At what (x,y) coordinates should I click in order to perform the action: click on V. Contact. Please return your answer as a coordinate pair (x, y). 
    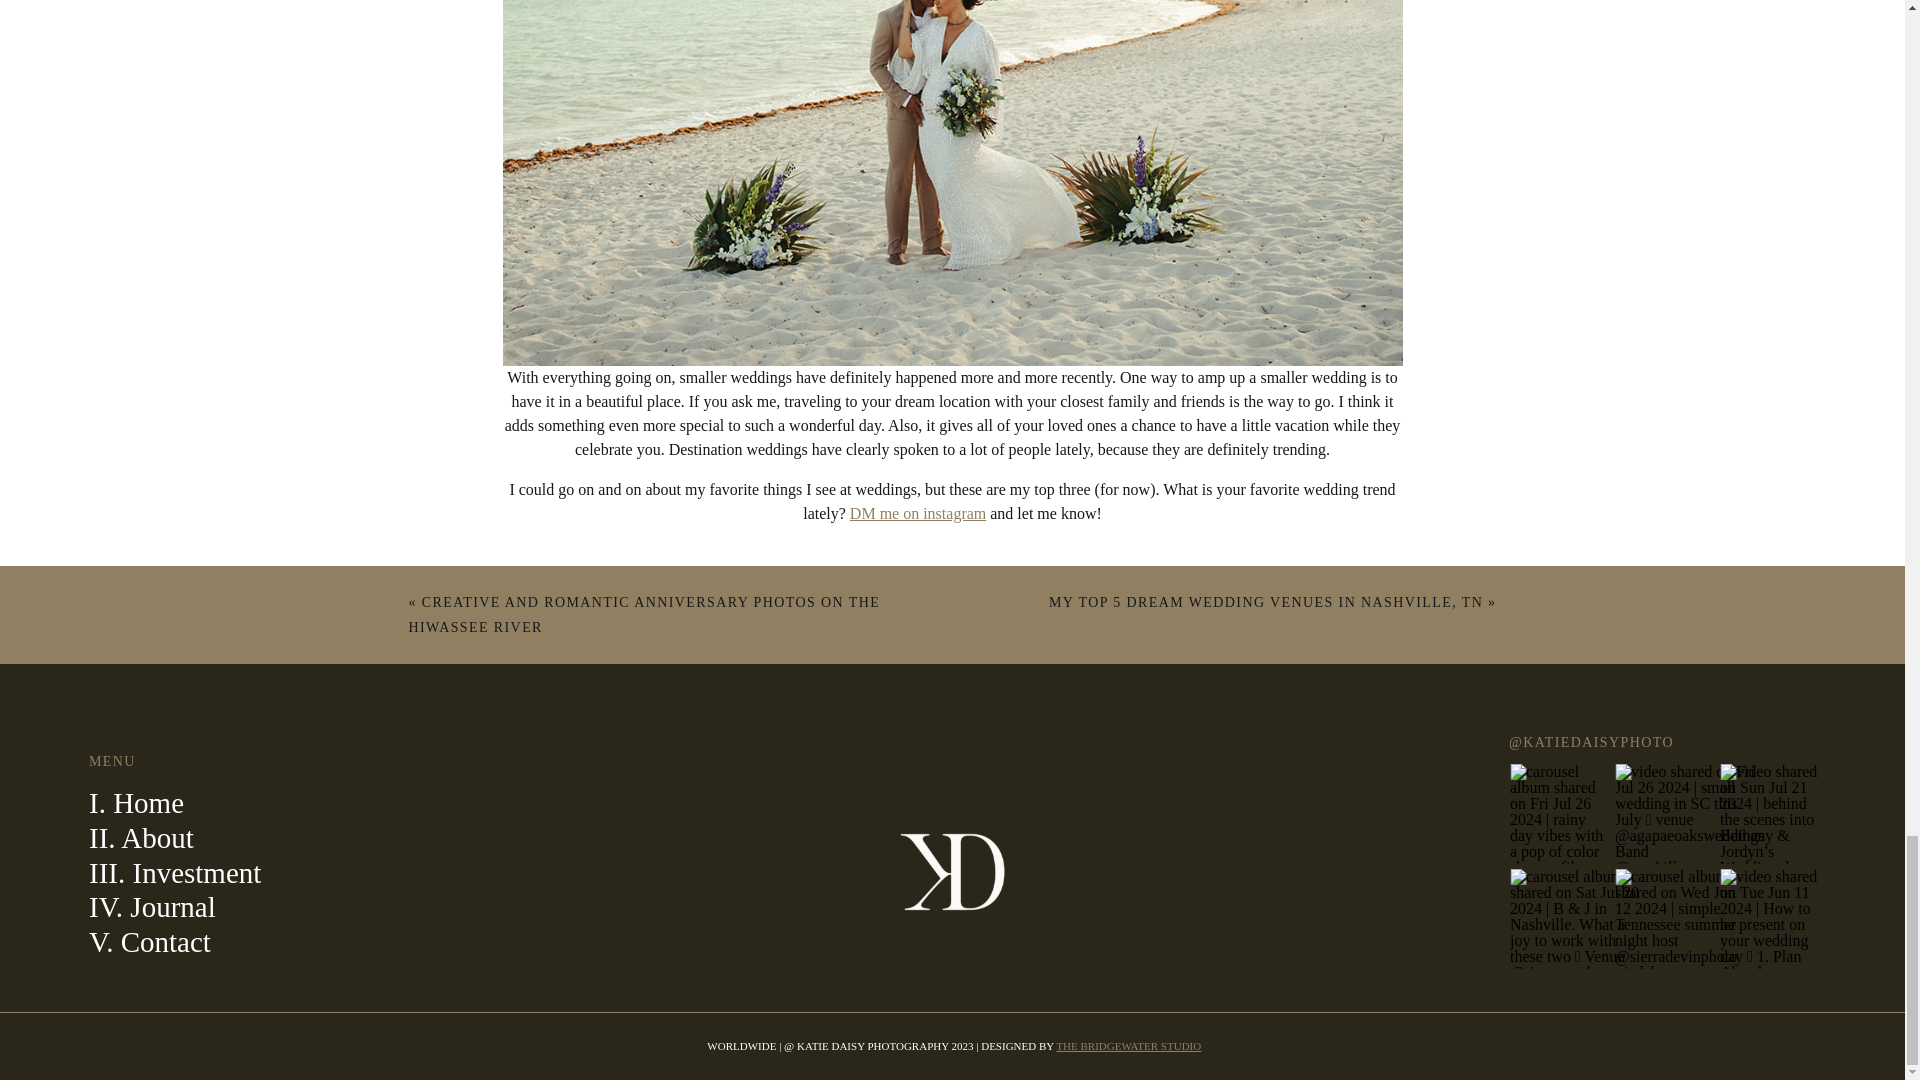
    Looking at the image, I should click on (150, 941).